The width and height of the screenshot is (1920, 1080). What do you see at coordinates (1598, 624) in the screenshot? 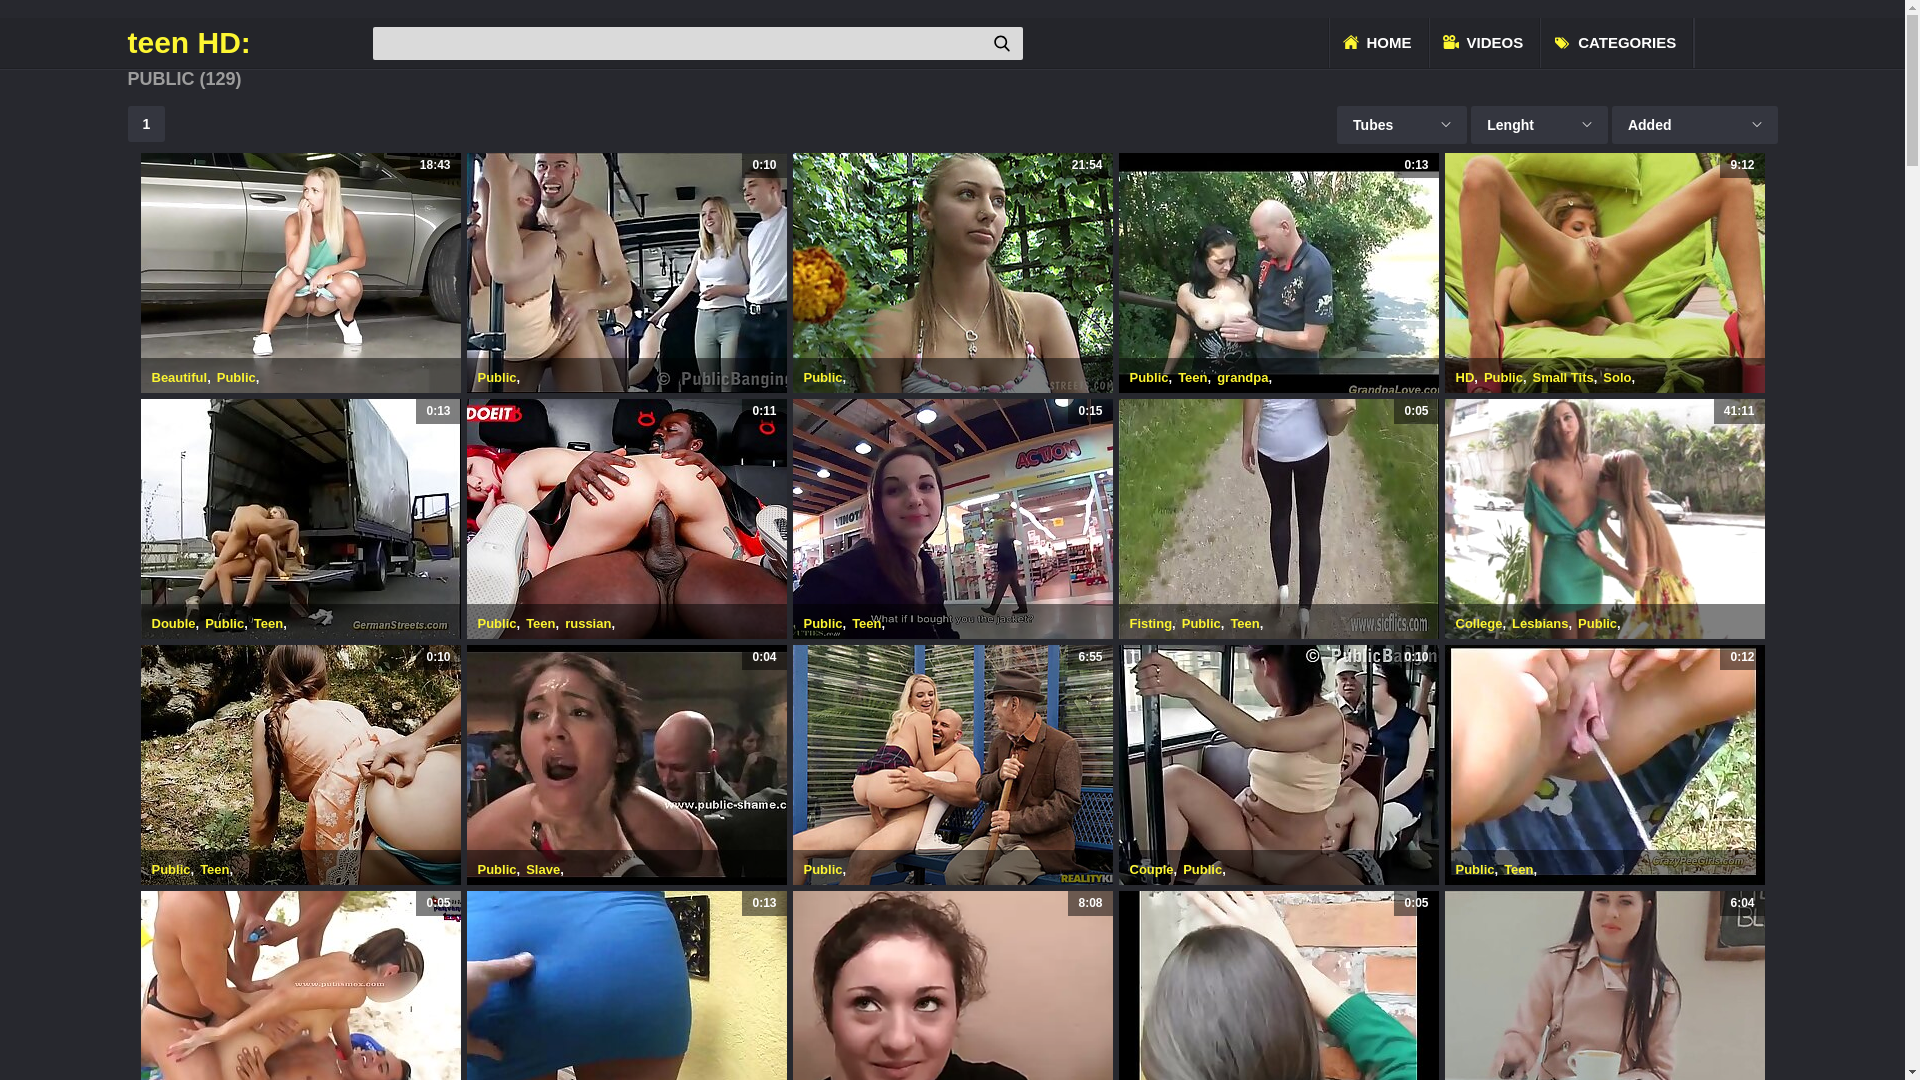
I see `Public` at bounding box center [1598, 624].